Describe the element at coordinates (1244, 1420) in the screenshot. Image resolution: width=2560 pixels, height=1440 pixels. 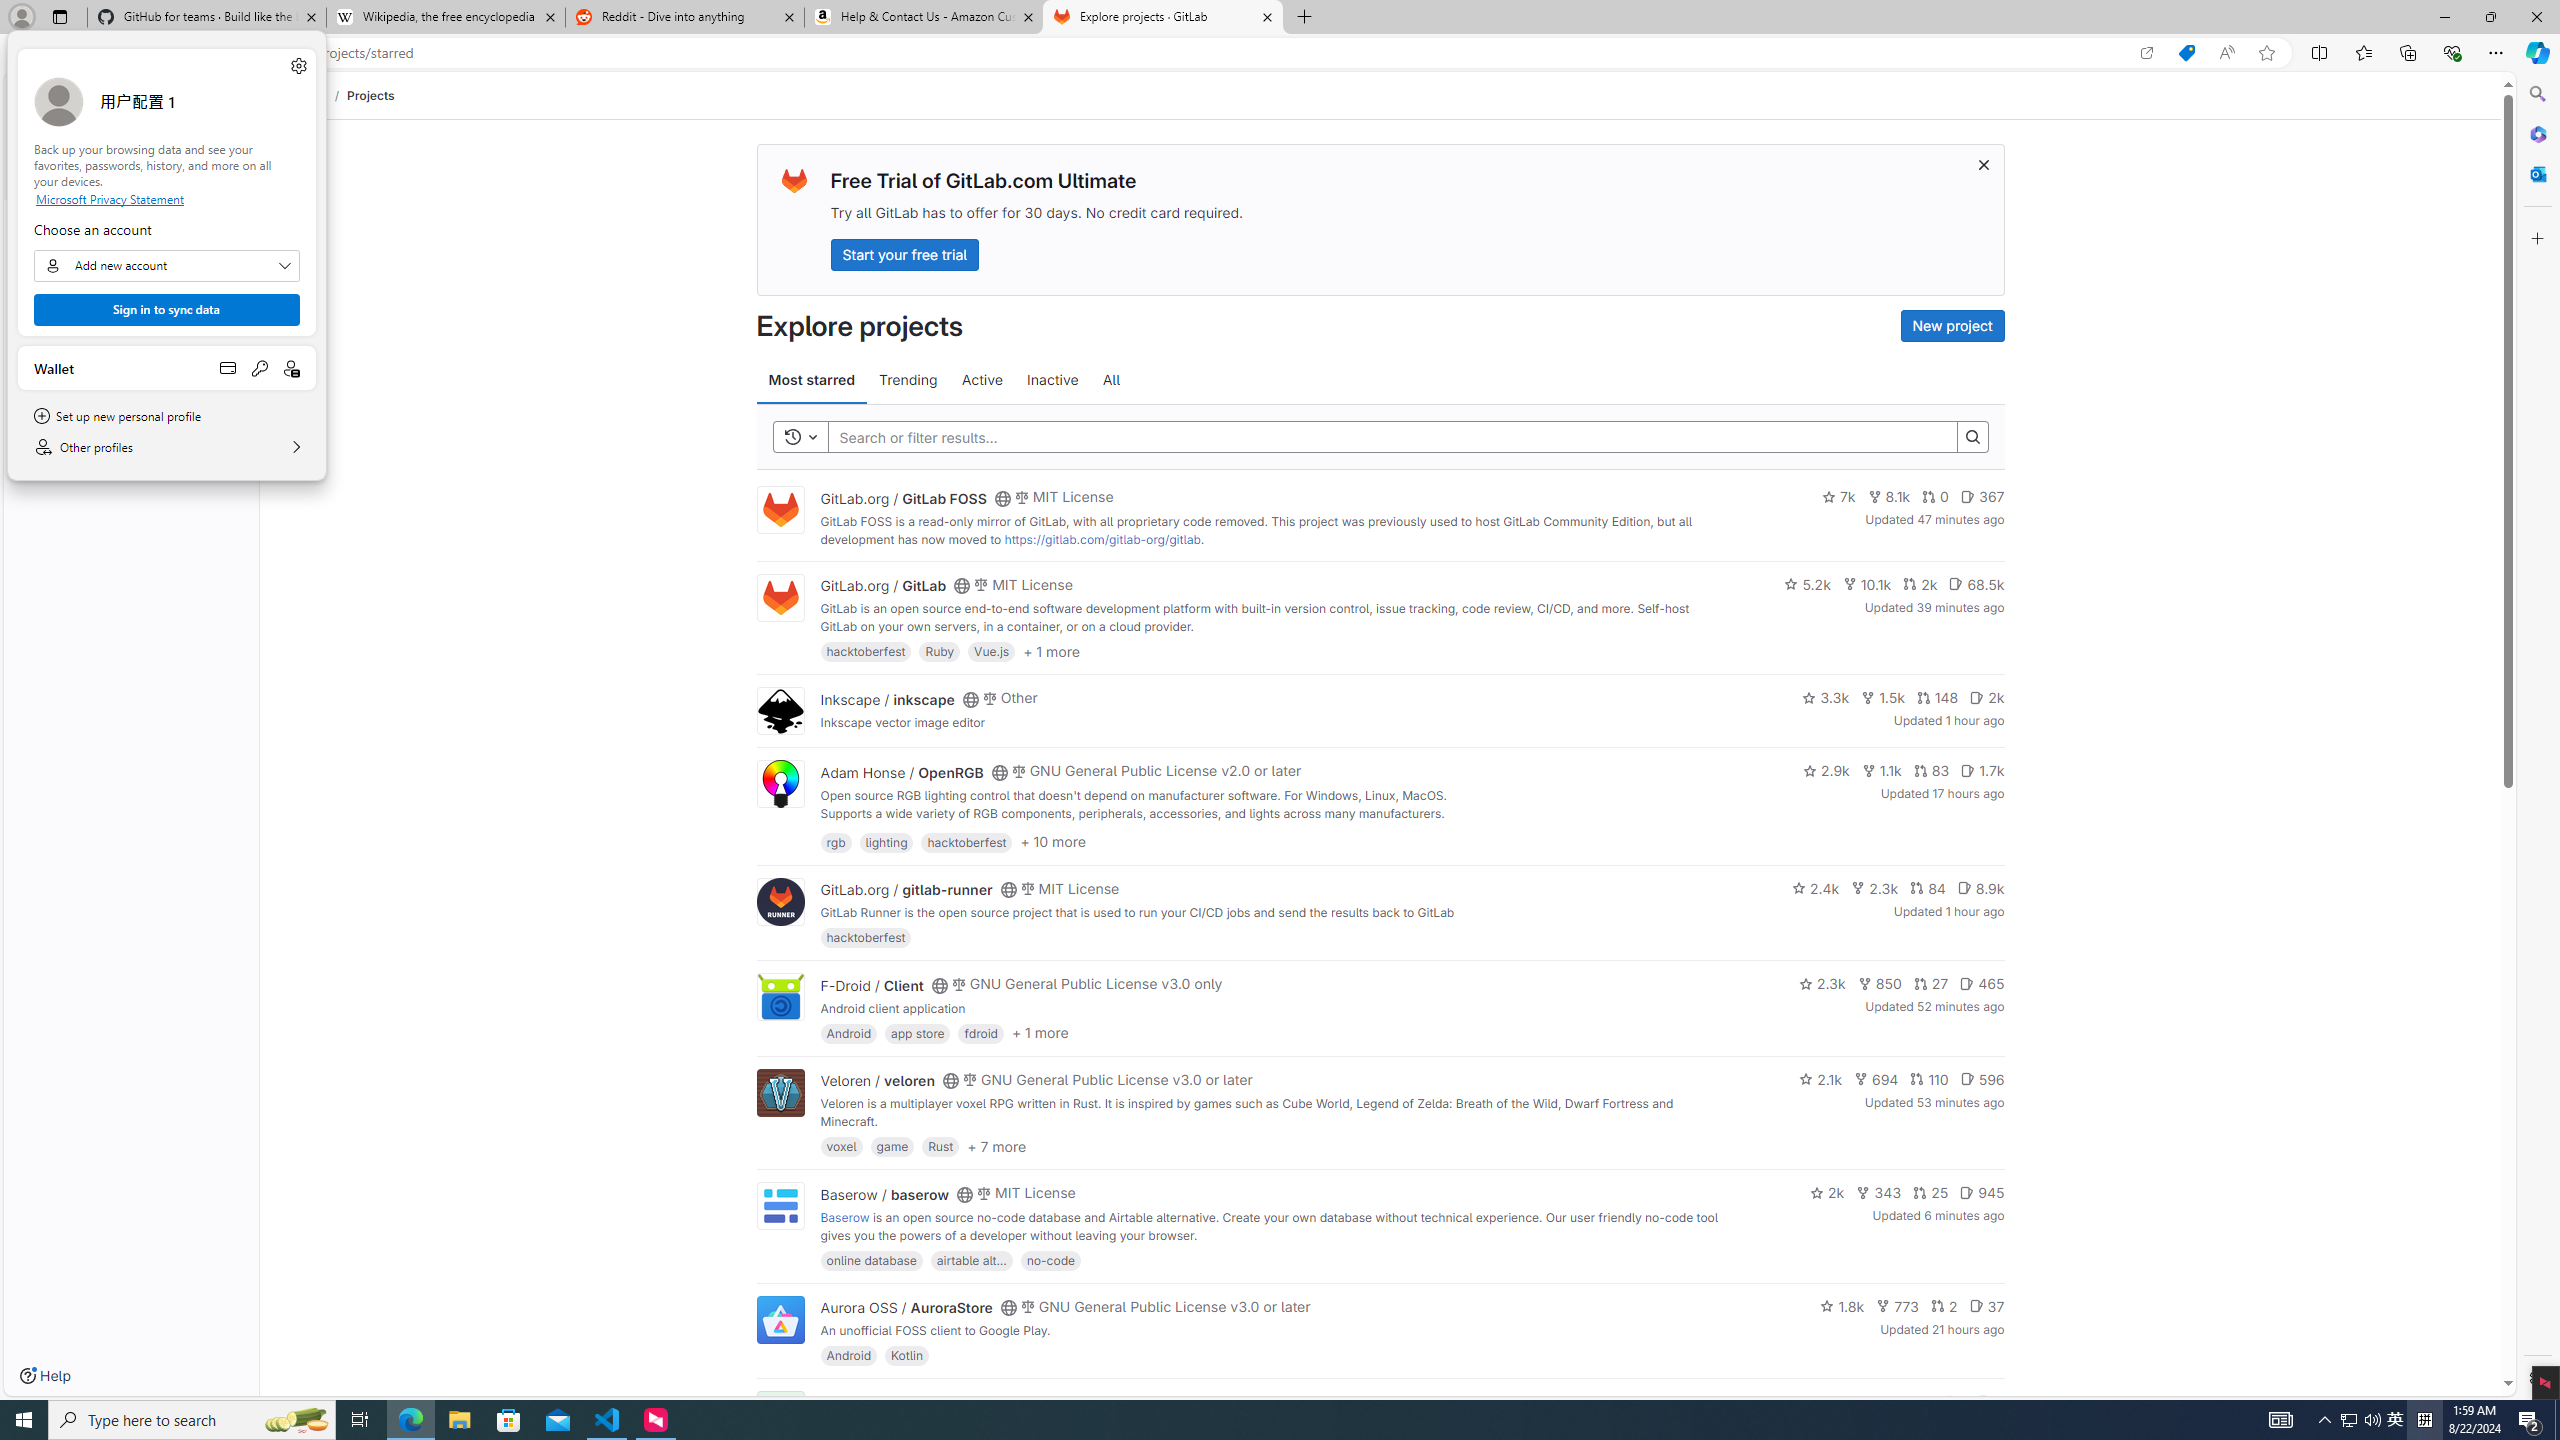
I see `Running applications` at that location.